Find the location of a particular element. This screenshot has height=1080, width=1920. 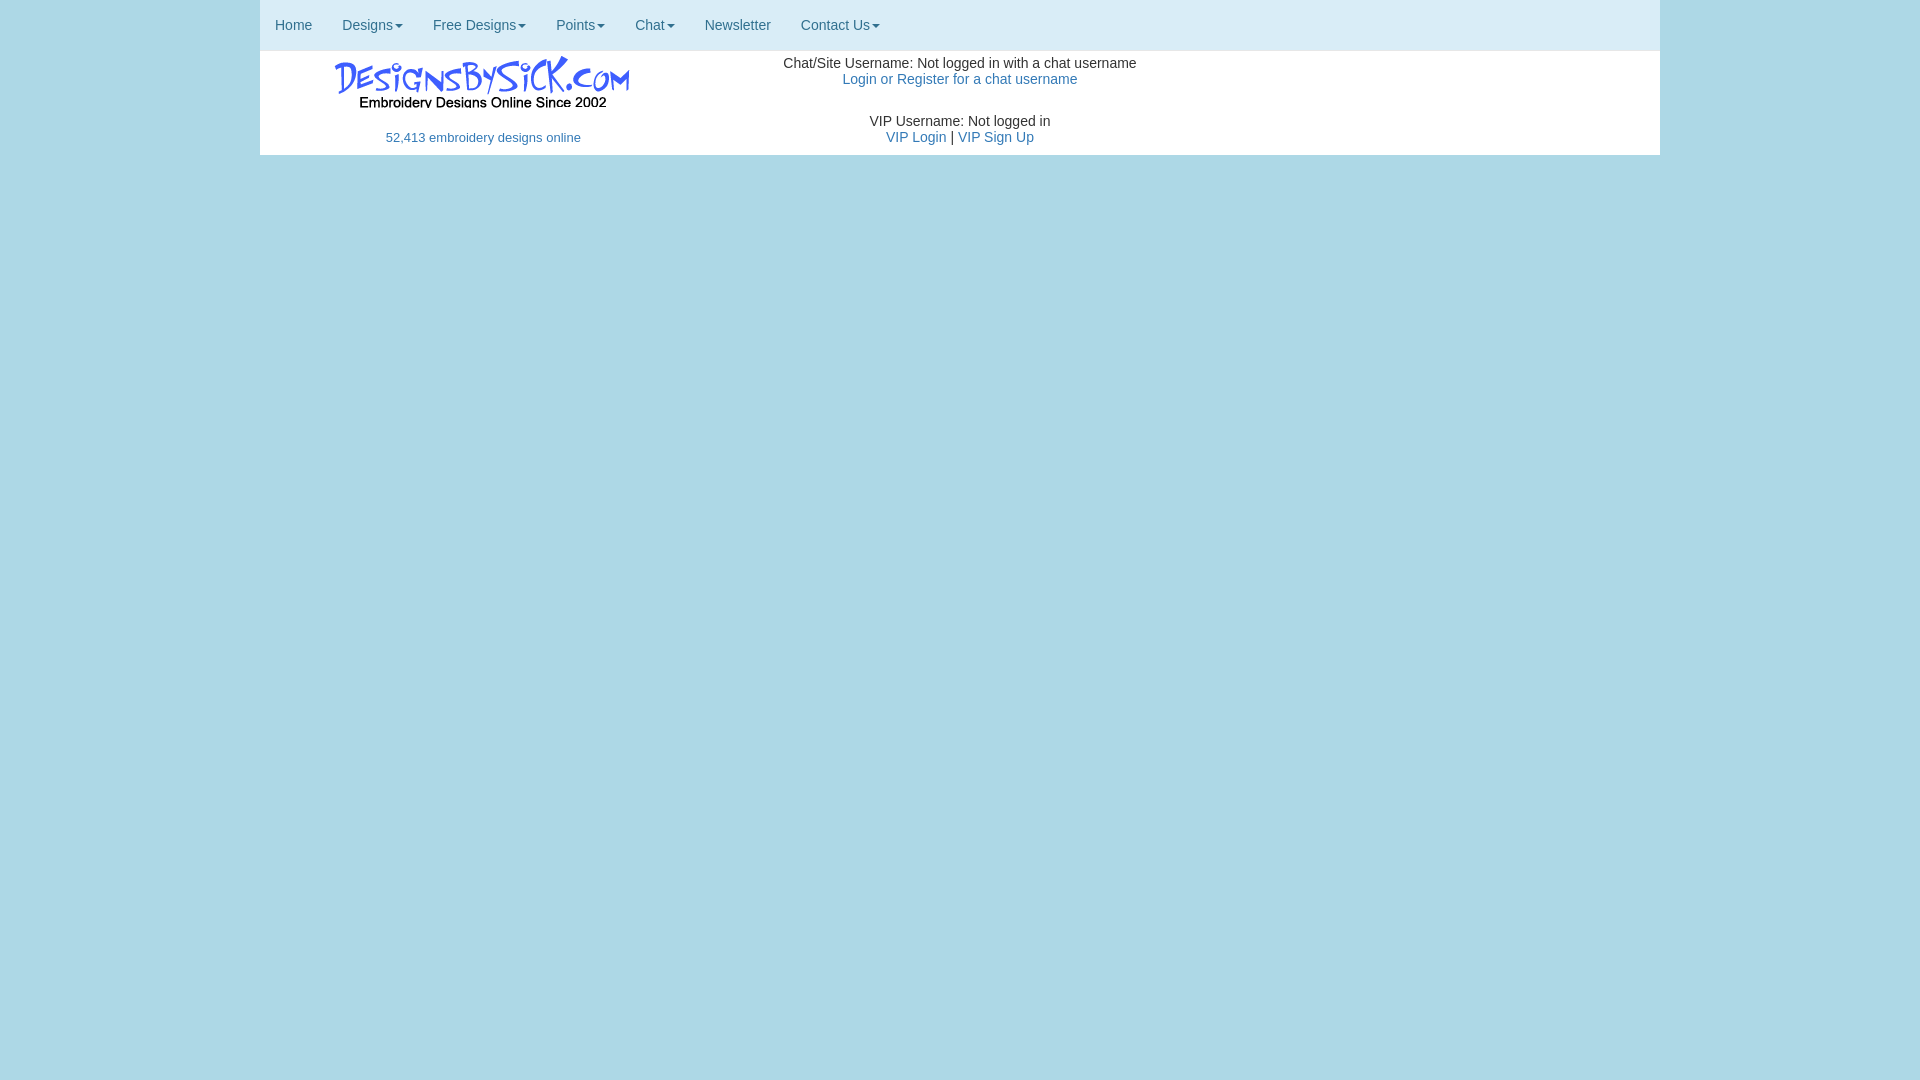

Designs is located at coordinates (372, 24).